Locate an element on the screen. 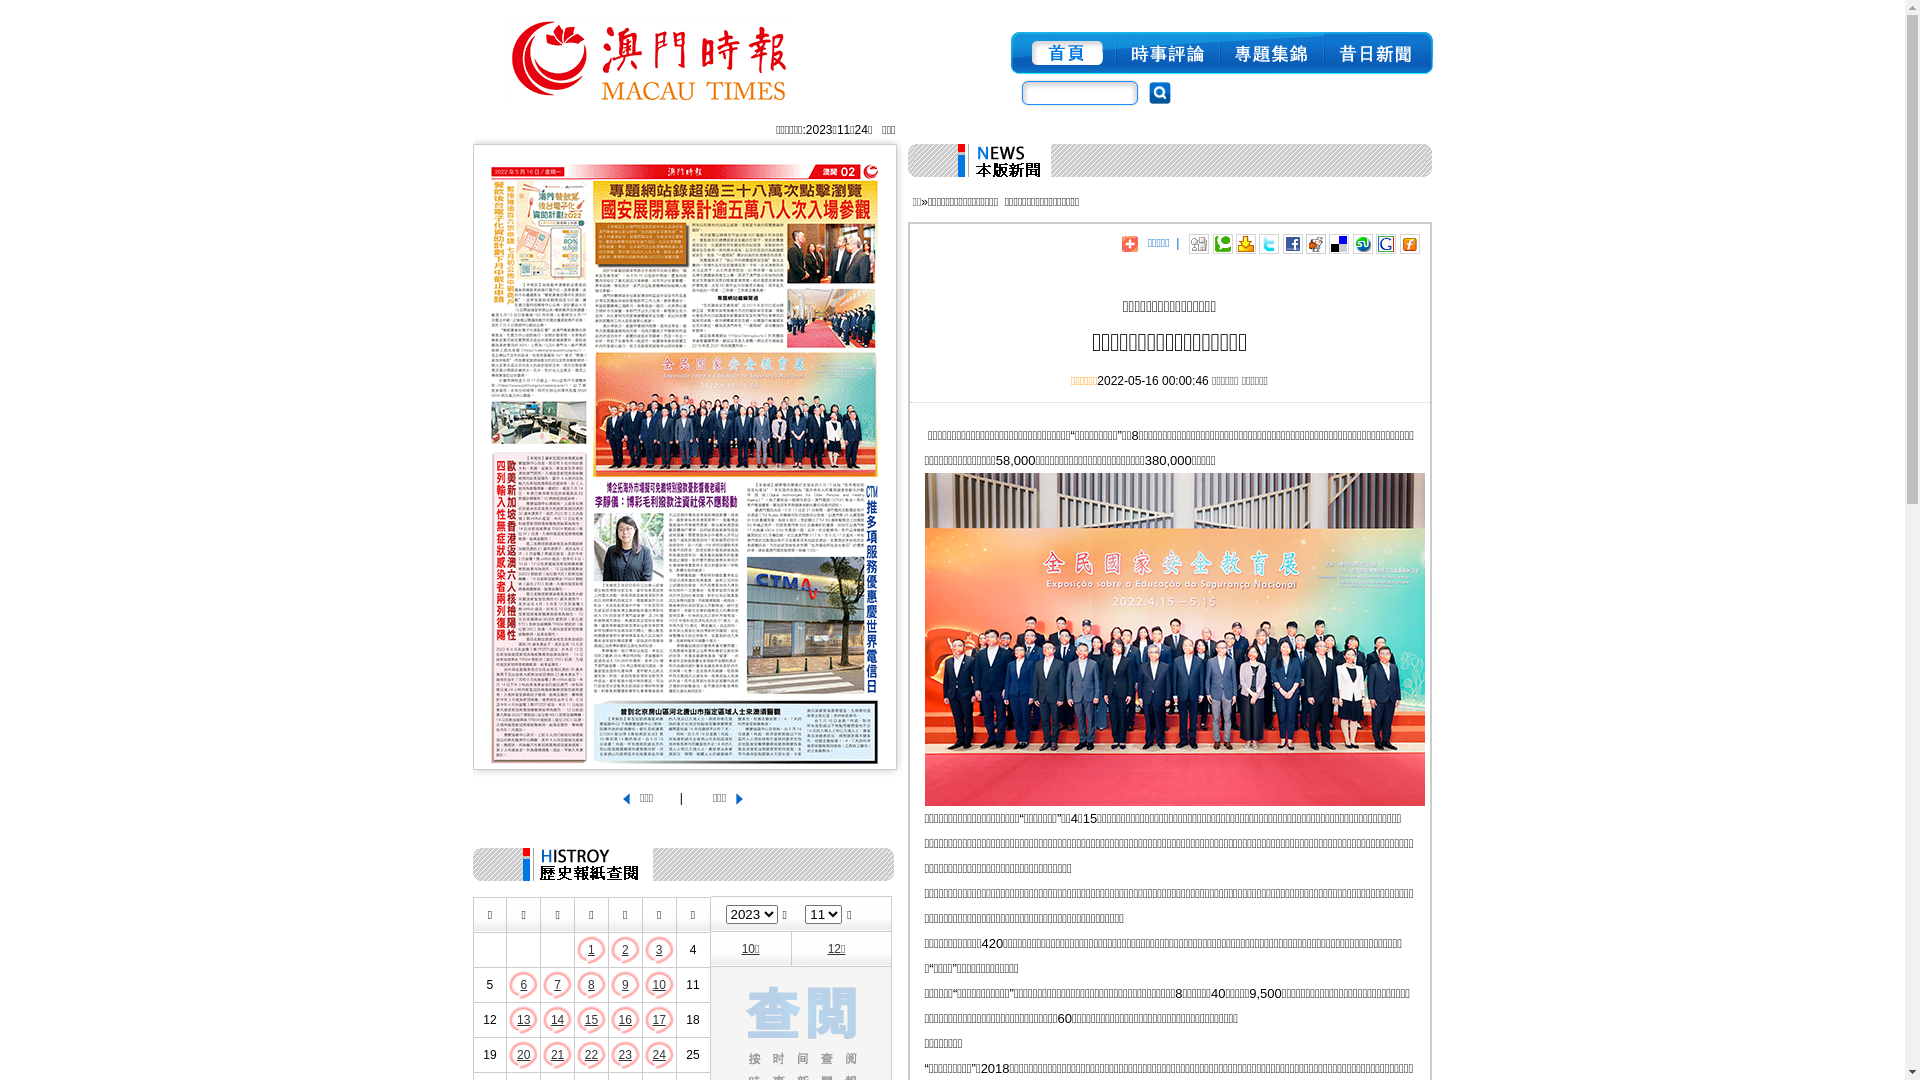 Image resolution: width=1920 pixels, height=1080 pixels. 8 is located at coordinates (592, 985).